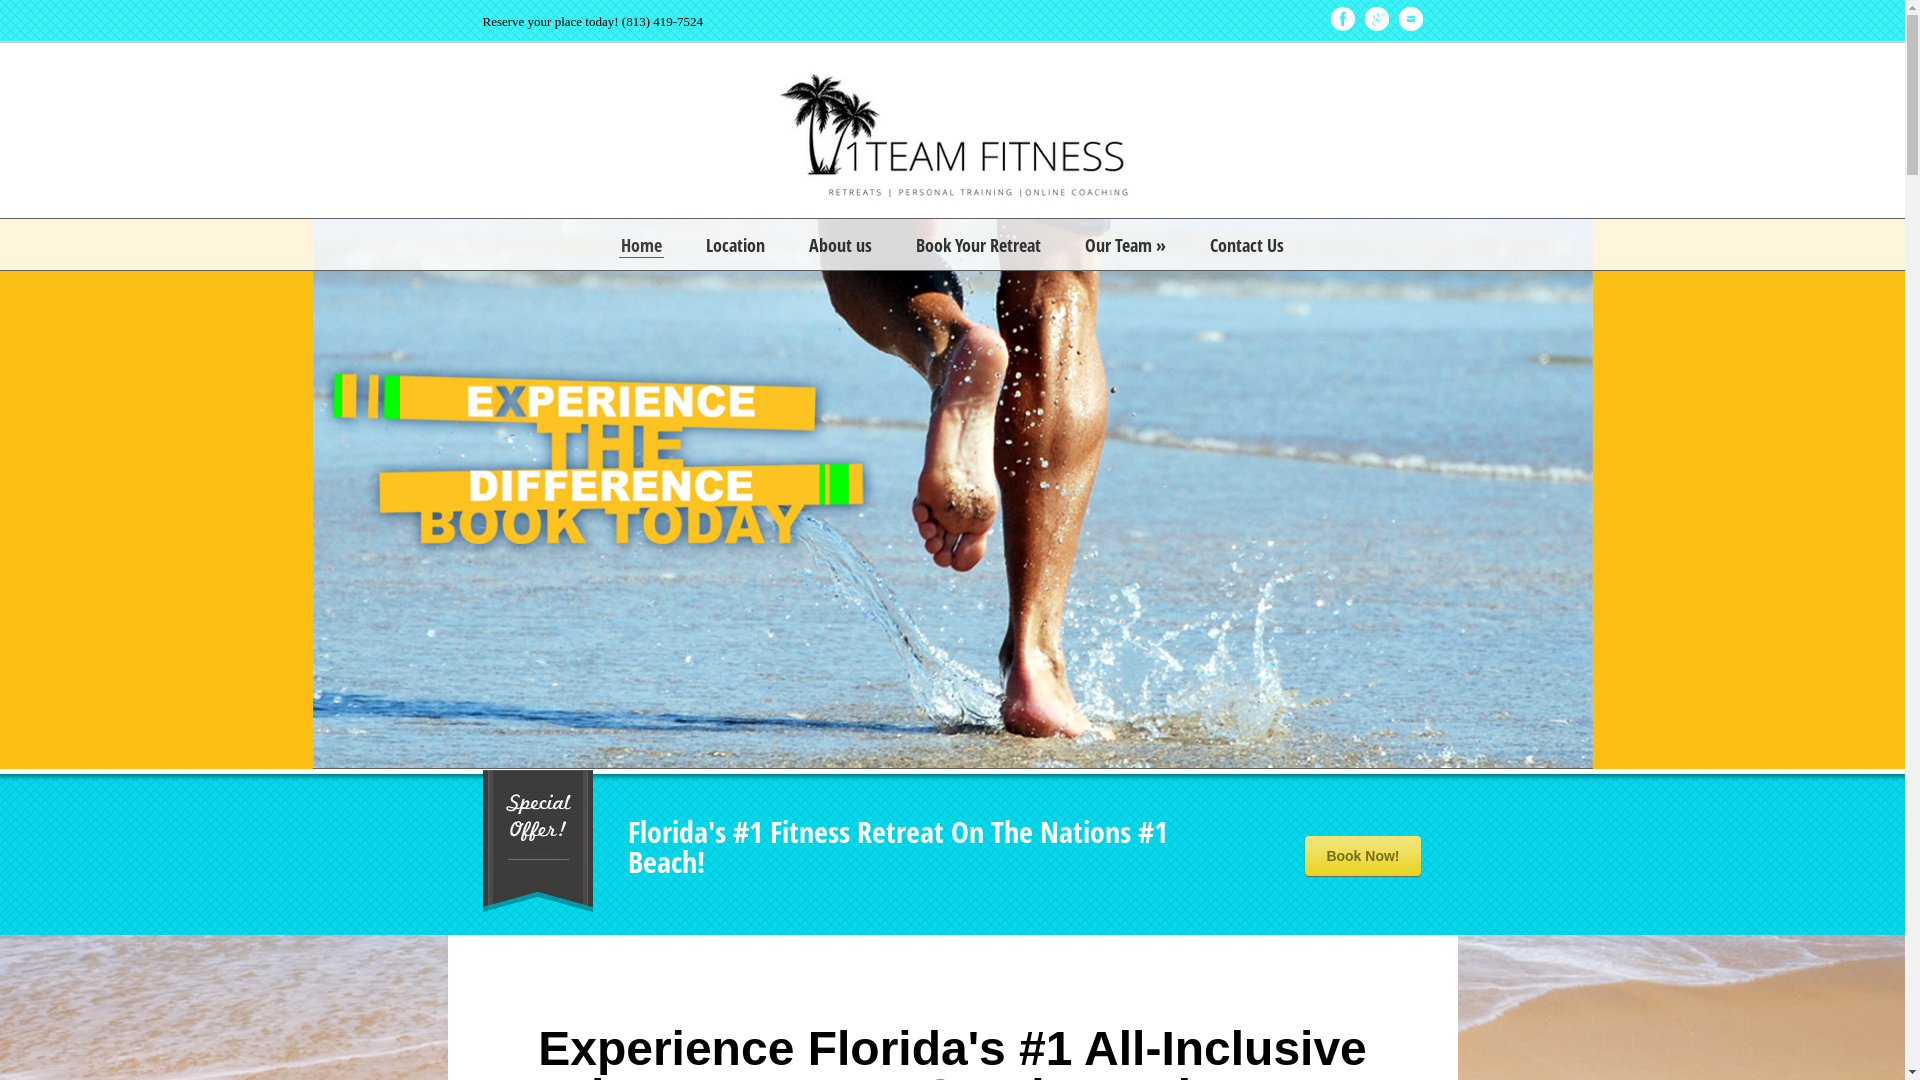  I want to click on Book Now!, so click(1362, 856).